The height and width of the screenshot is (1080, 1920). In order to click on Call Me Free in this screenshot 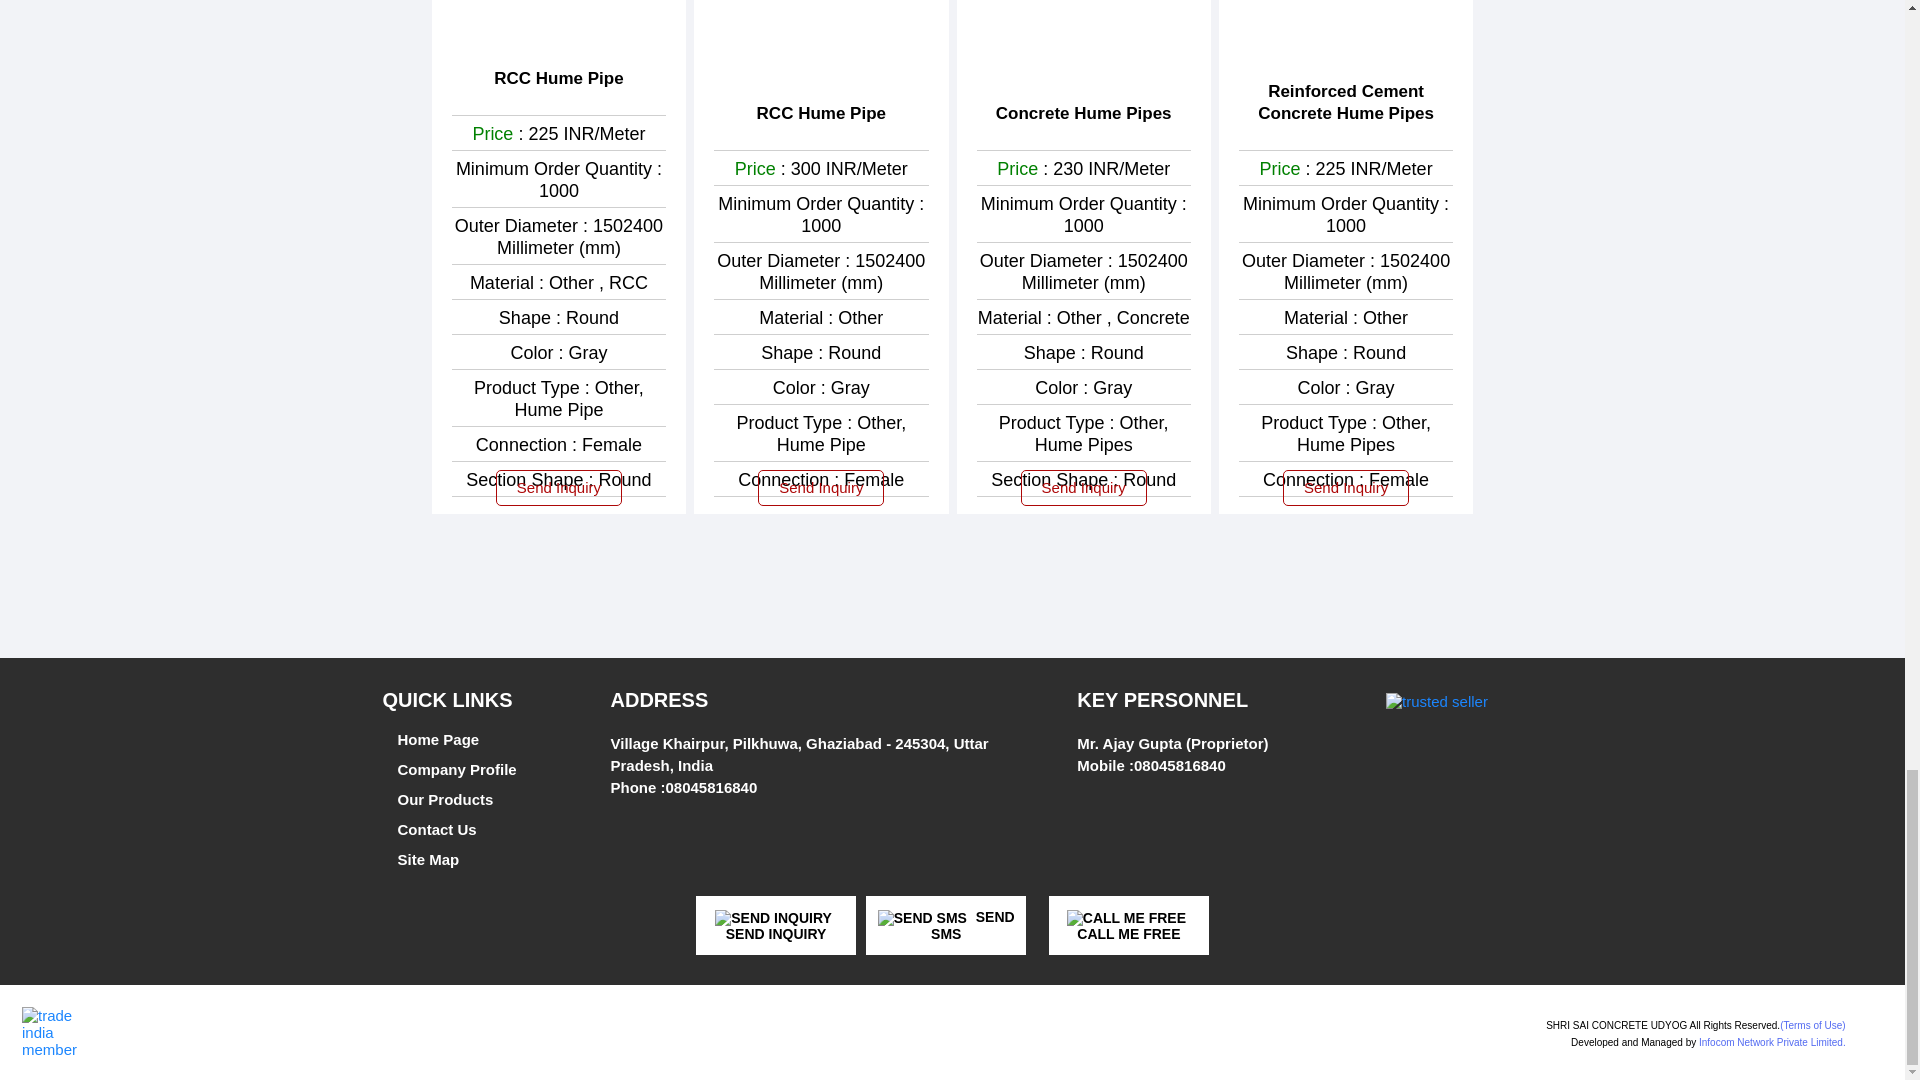, I will do `click(1126, 918)`.